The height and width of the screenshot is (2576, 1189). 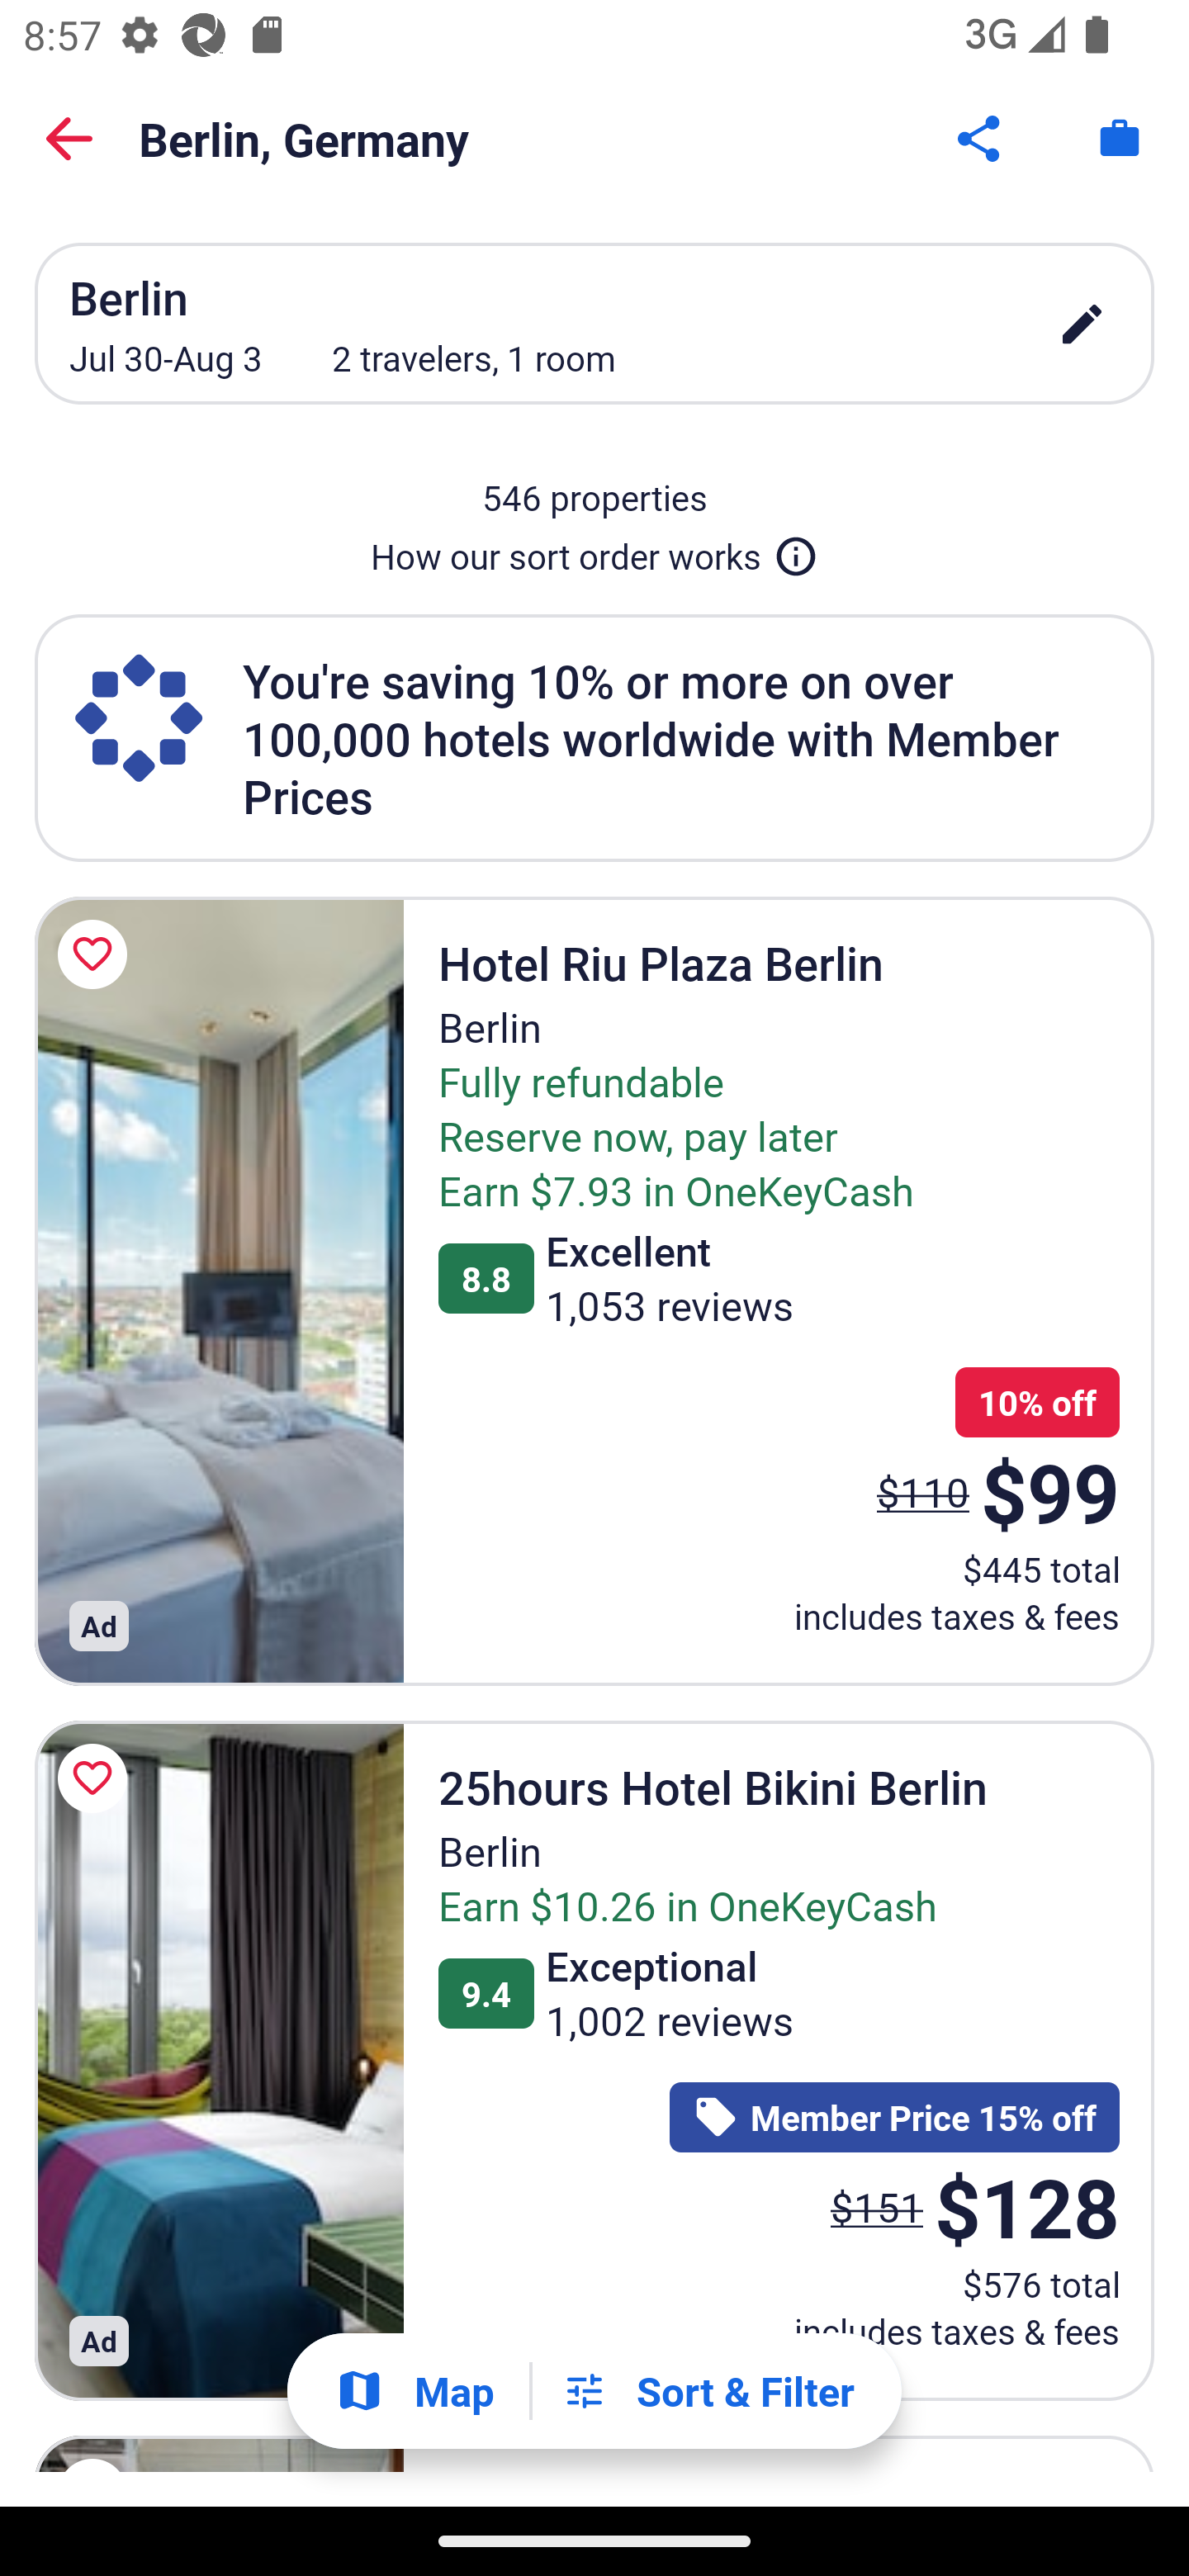 What do you see at coordinates (1120, 139) in the screenshot?
I see `Trips. Button` at bounding box center [1120, 139].